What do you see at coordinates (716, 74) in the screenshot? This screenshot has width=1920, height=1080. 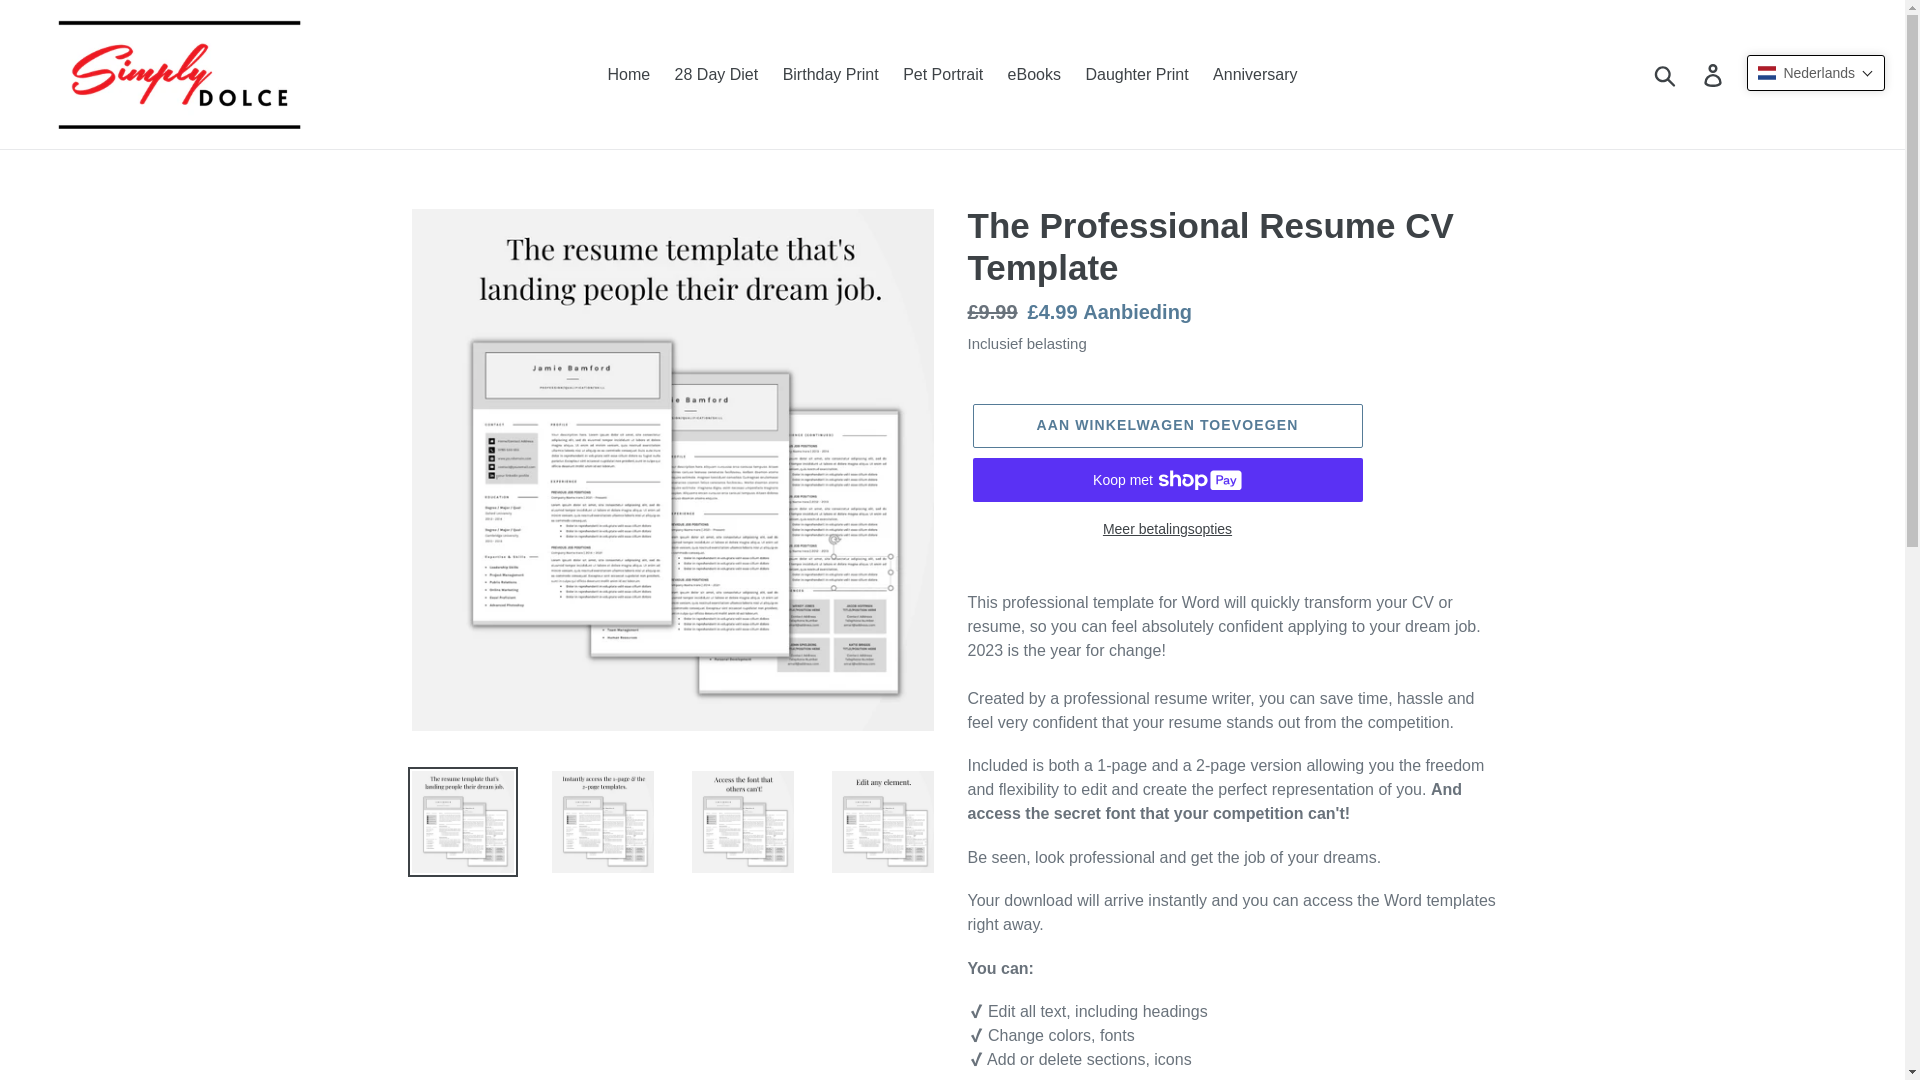 I see `28 Day Diet` at bounding box center [716, 74].